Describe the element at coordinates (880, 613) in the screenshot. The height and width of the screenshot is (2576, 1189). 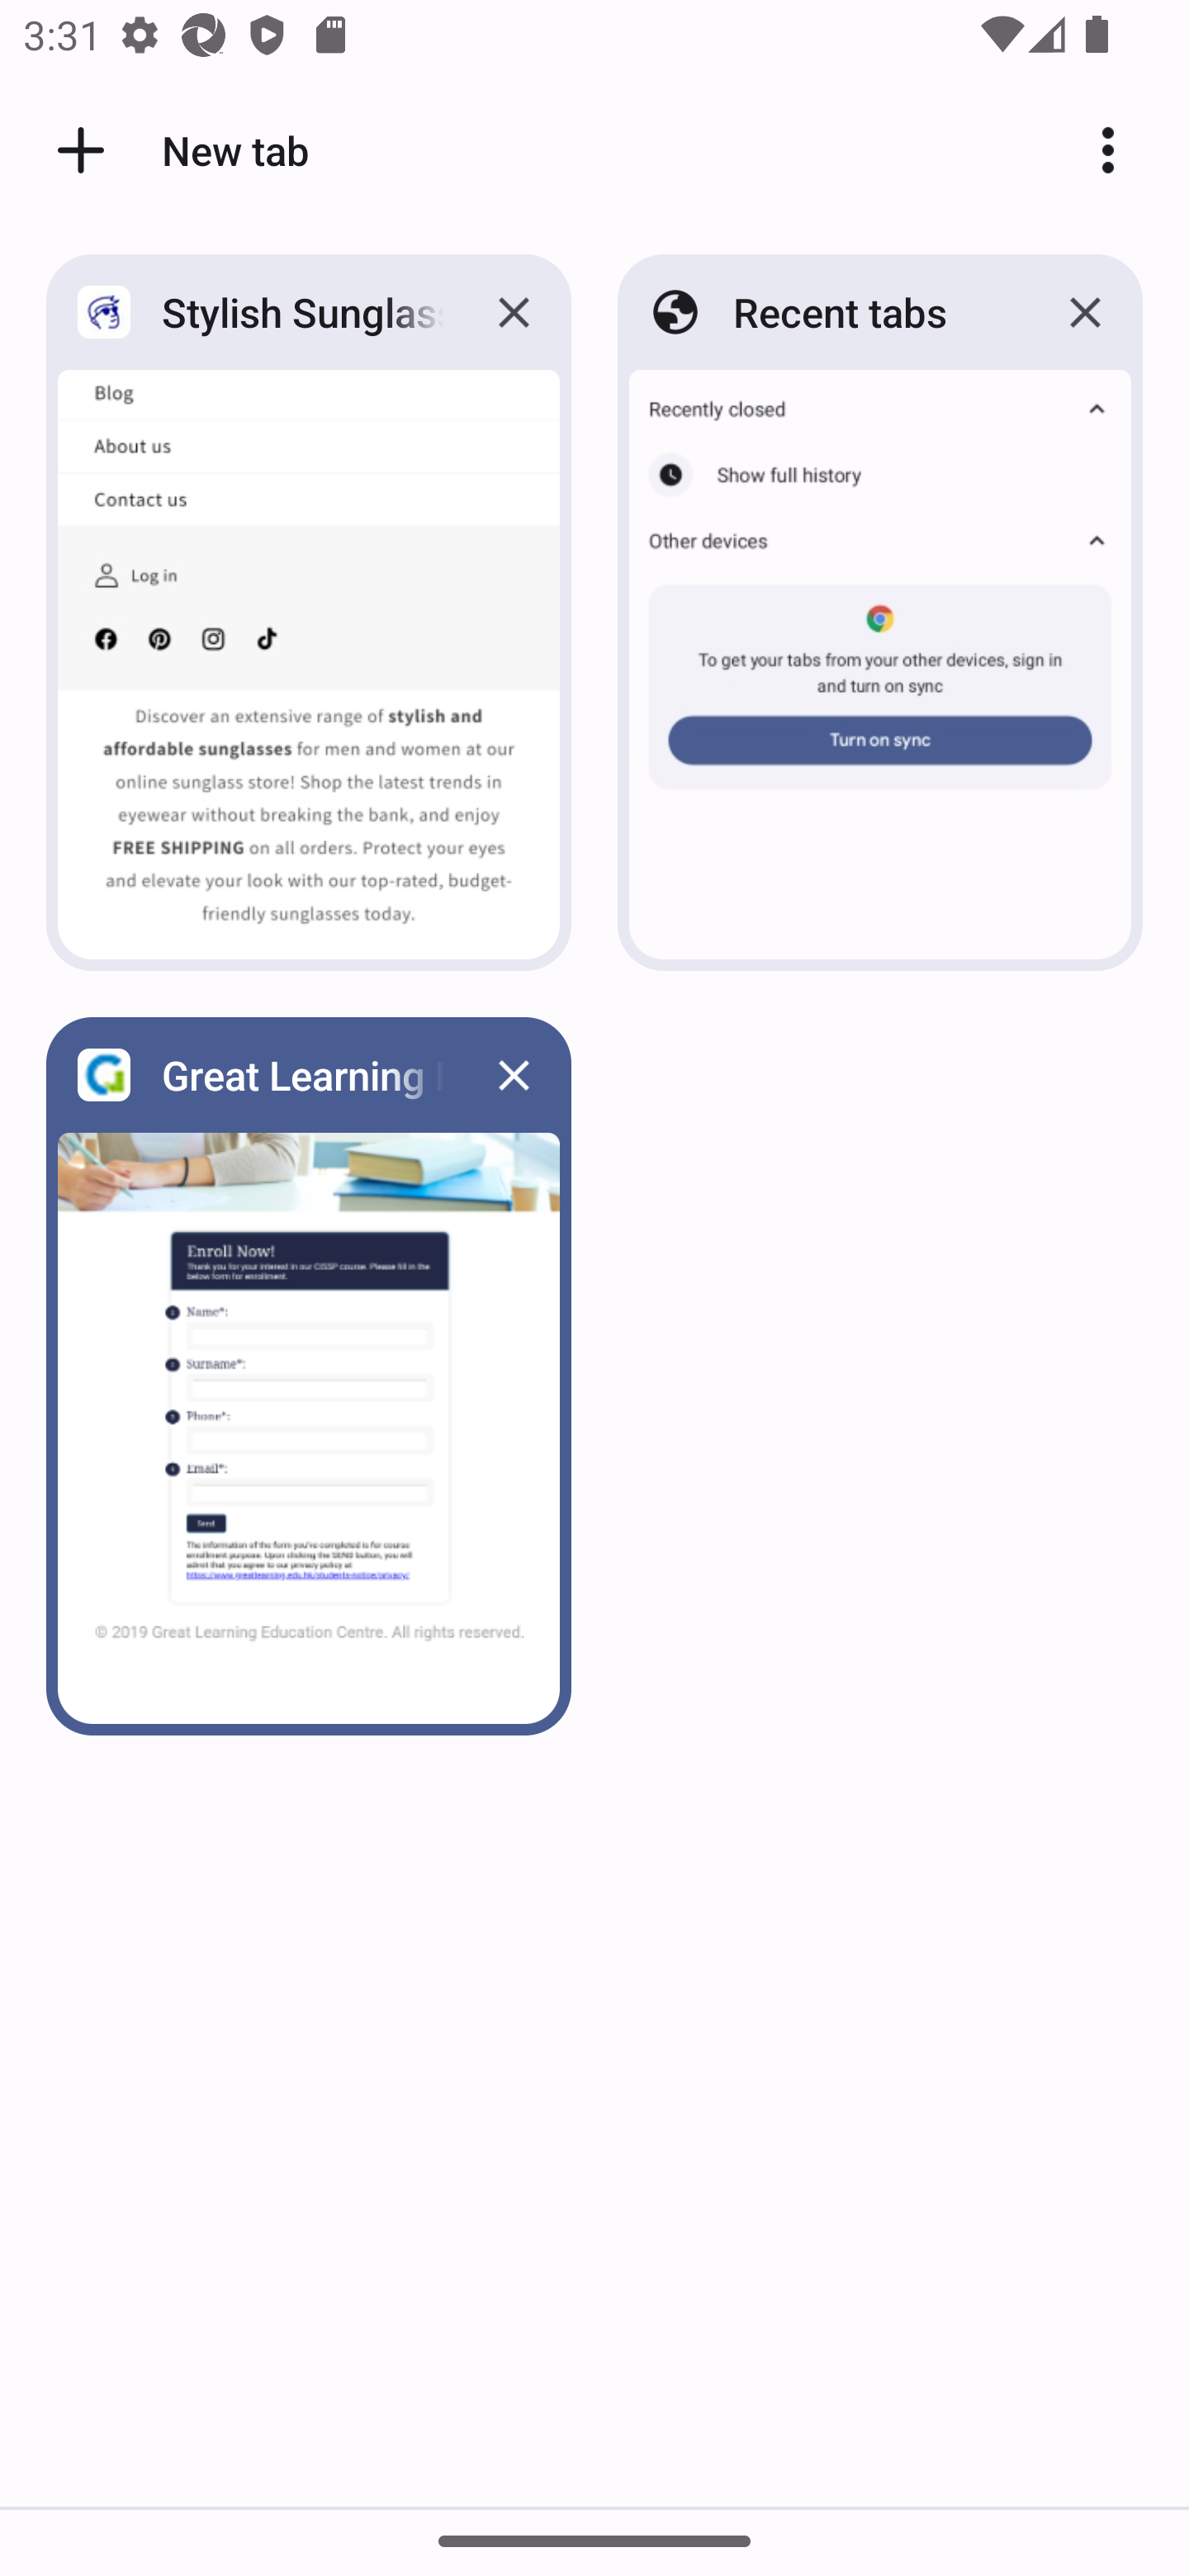
I see `Recent tabs Recent tabs, tab Close Recent tabs tab` at that location.